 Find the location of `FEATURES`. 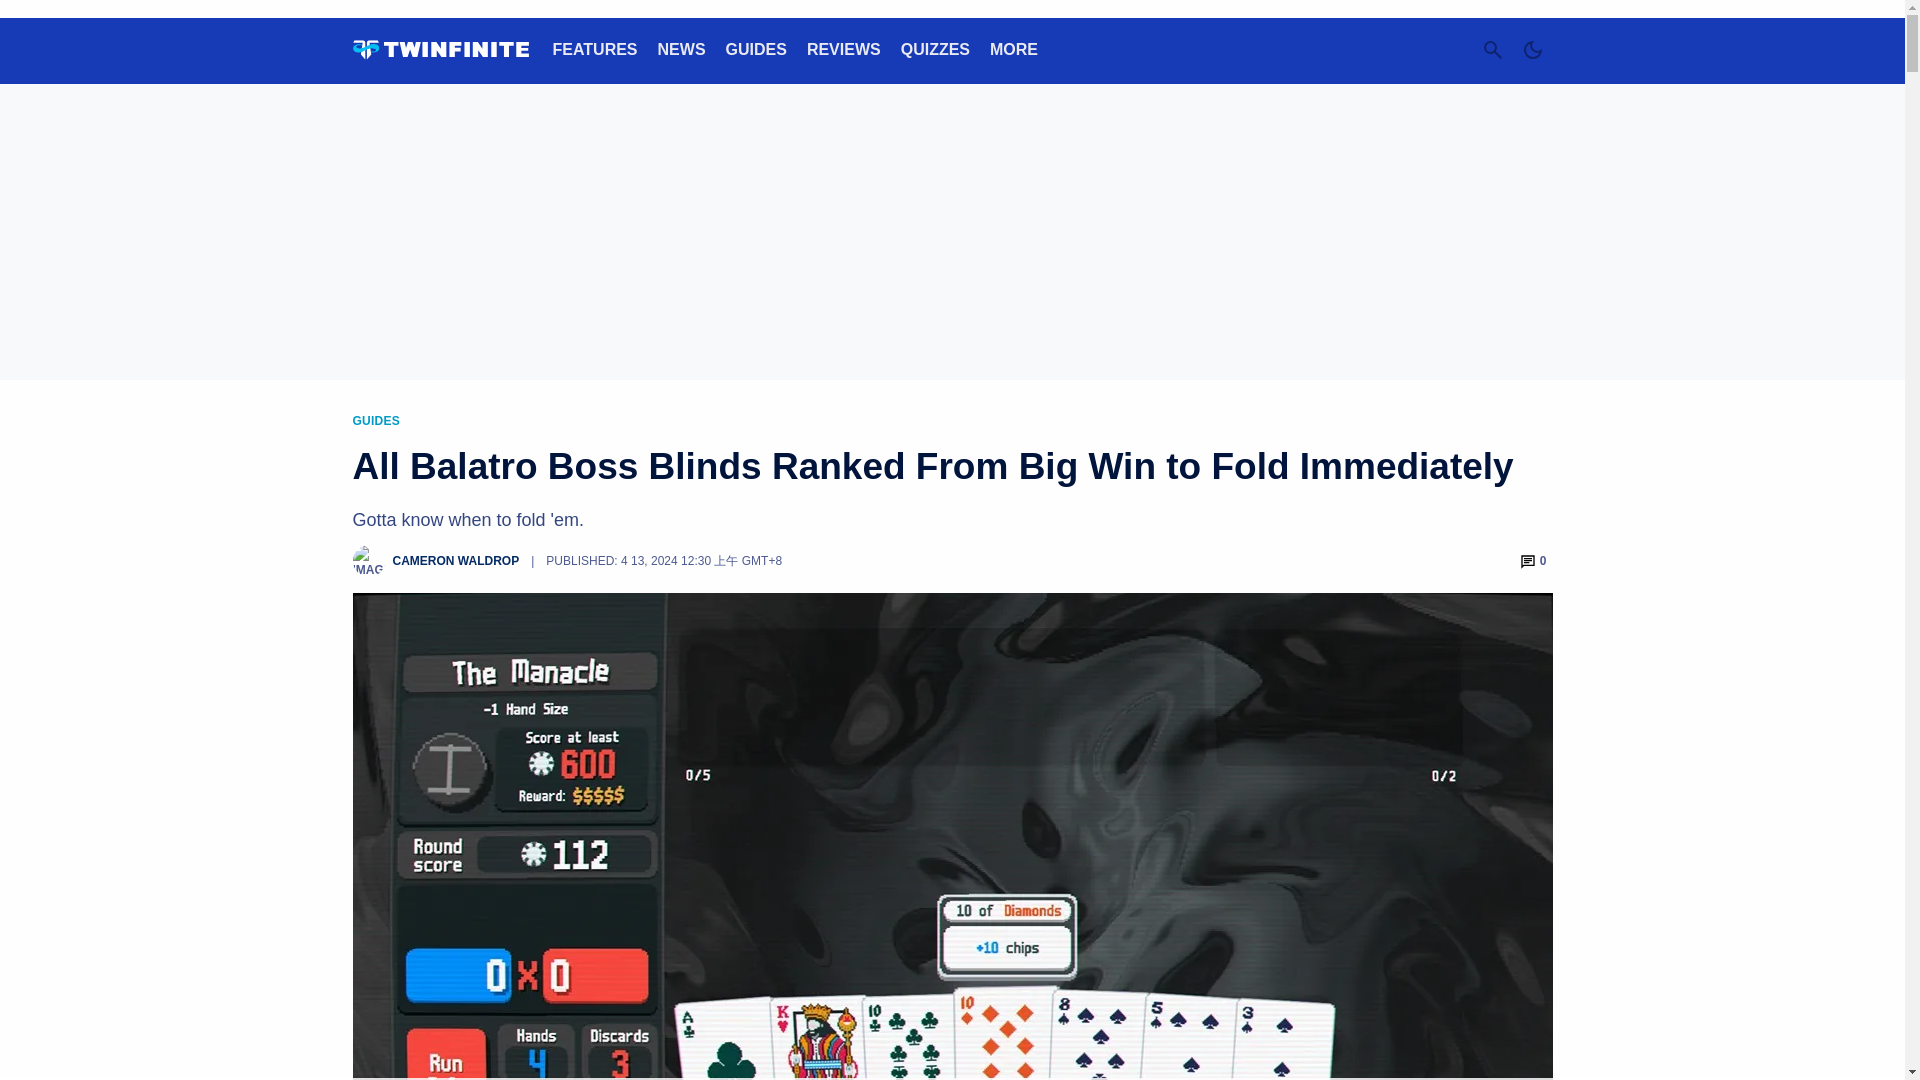

FEATURES is located at coordinates (594, 50).